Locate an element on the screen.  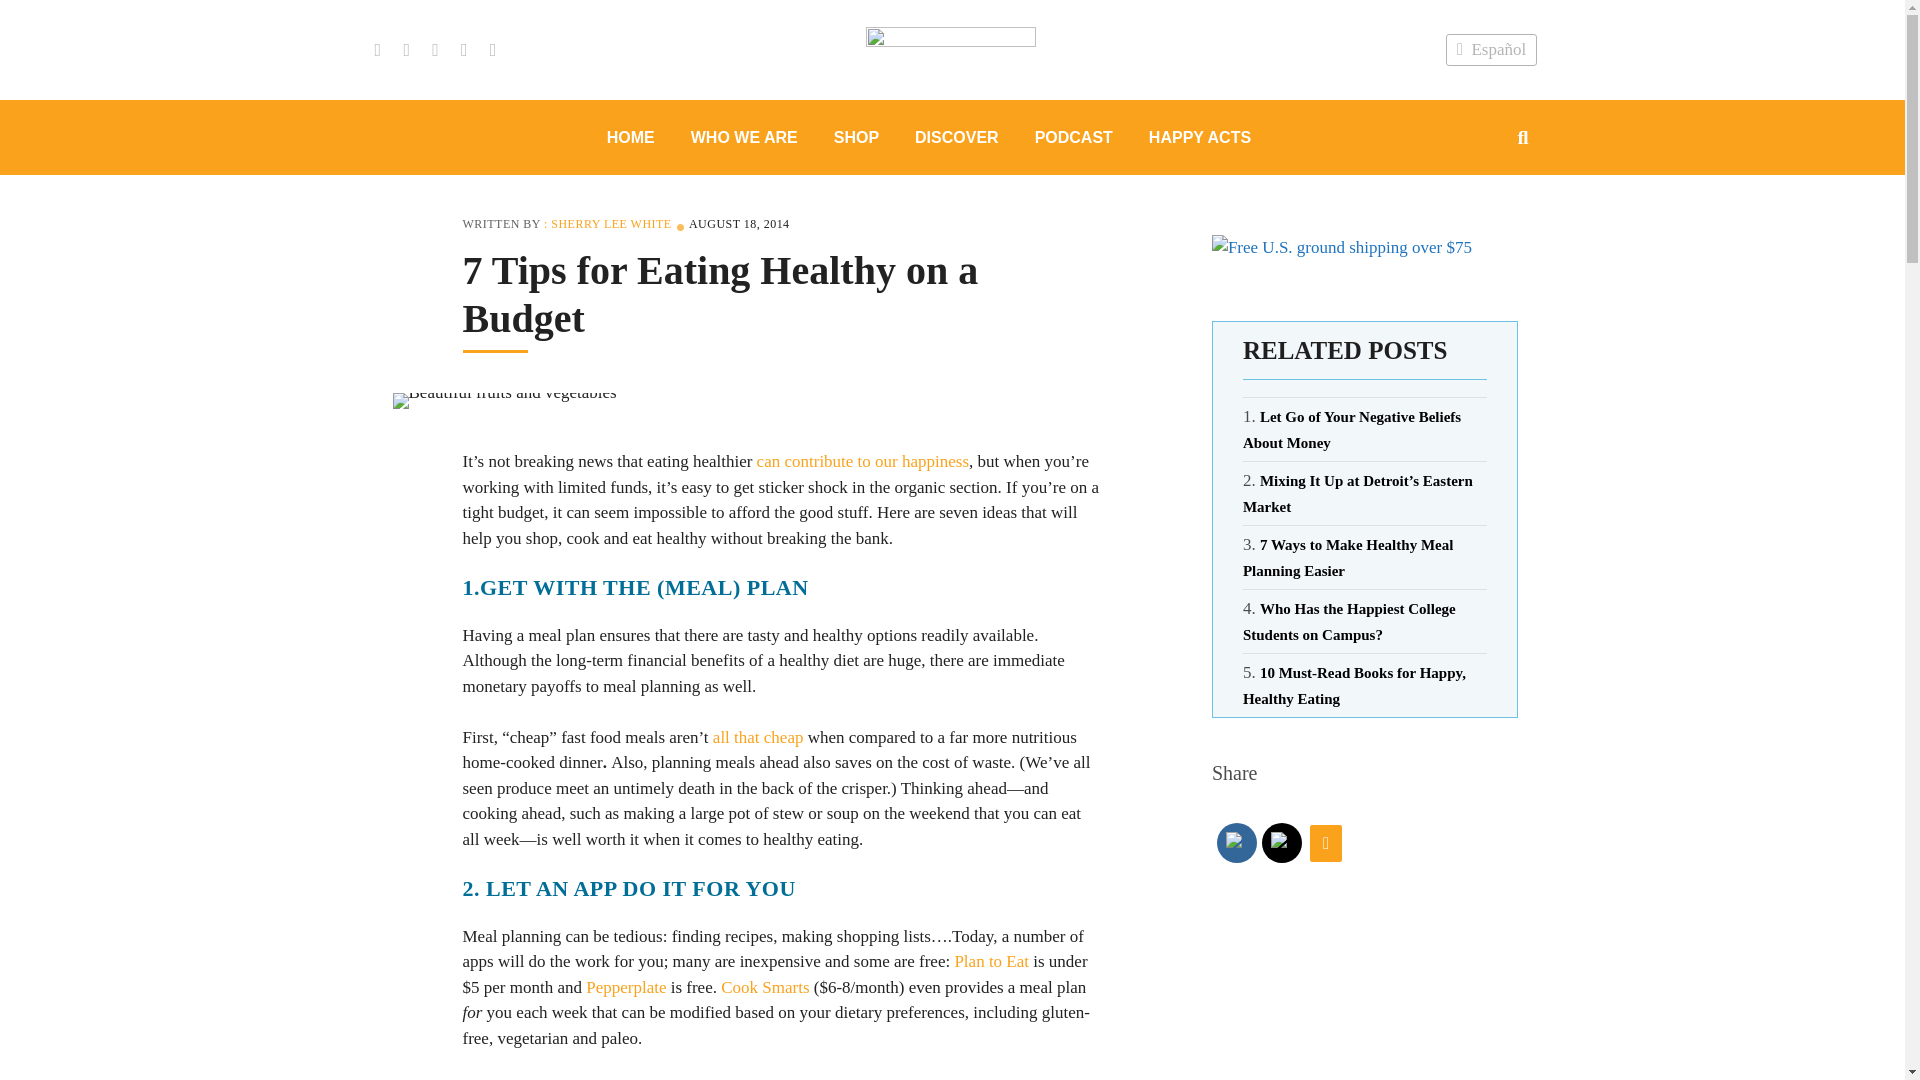
PODCAST is located at coordinates (1074, 136).